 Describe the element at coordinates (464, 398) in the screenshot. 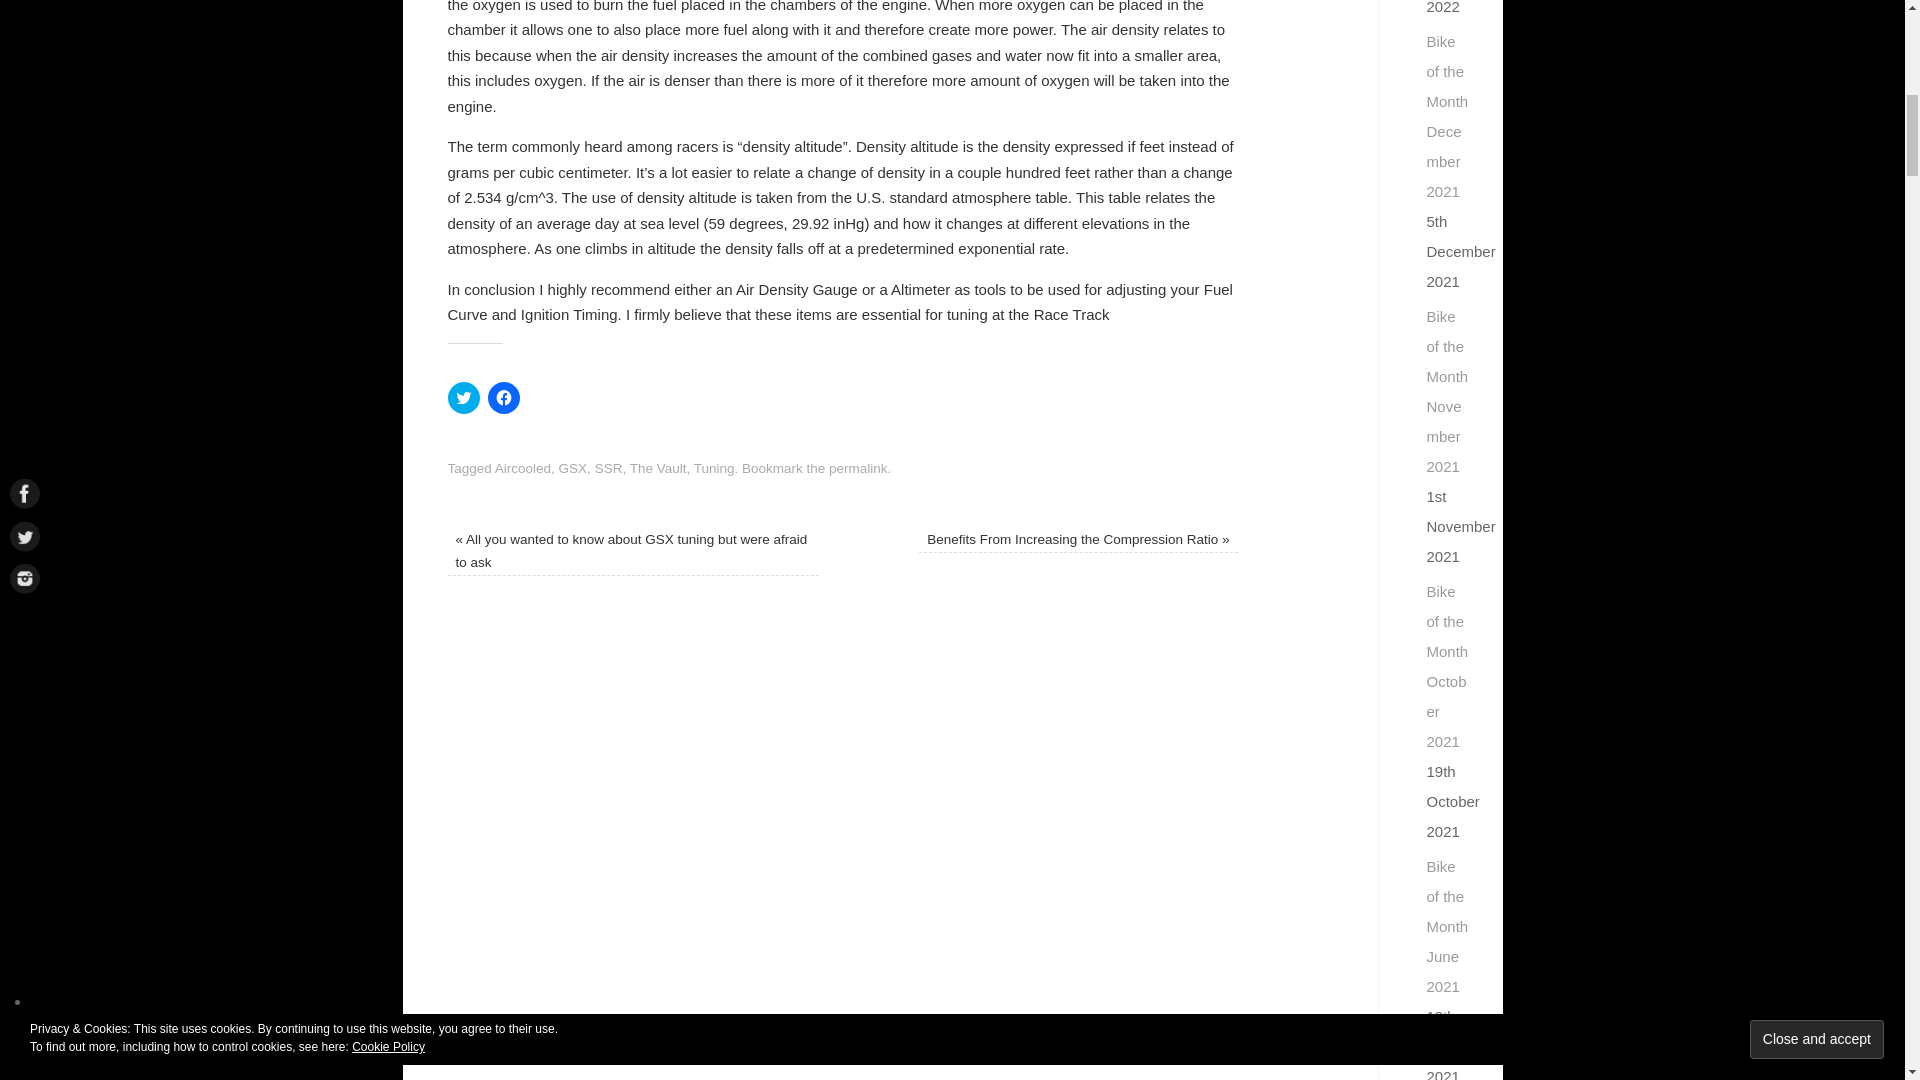

I see `Click to share on Twitter` at that location.